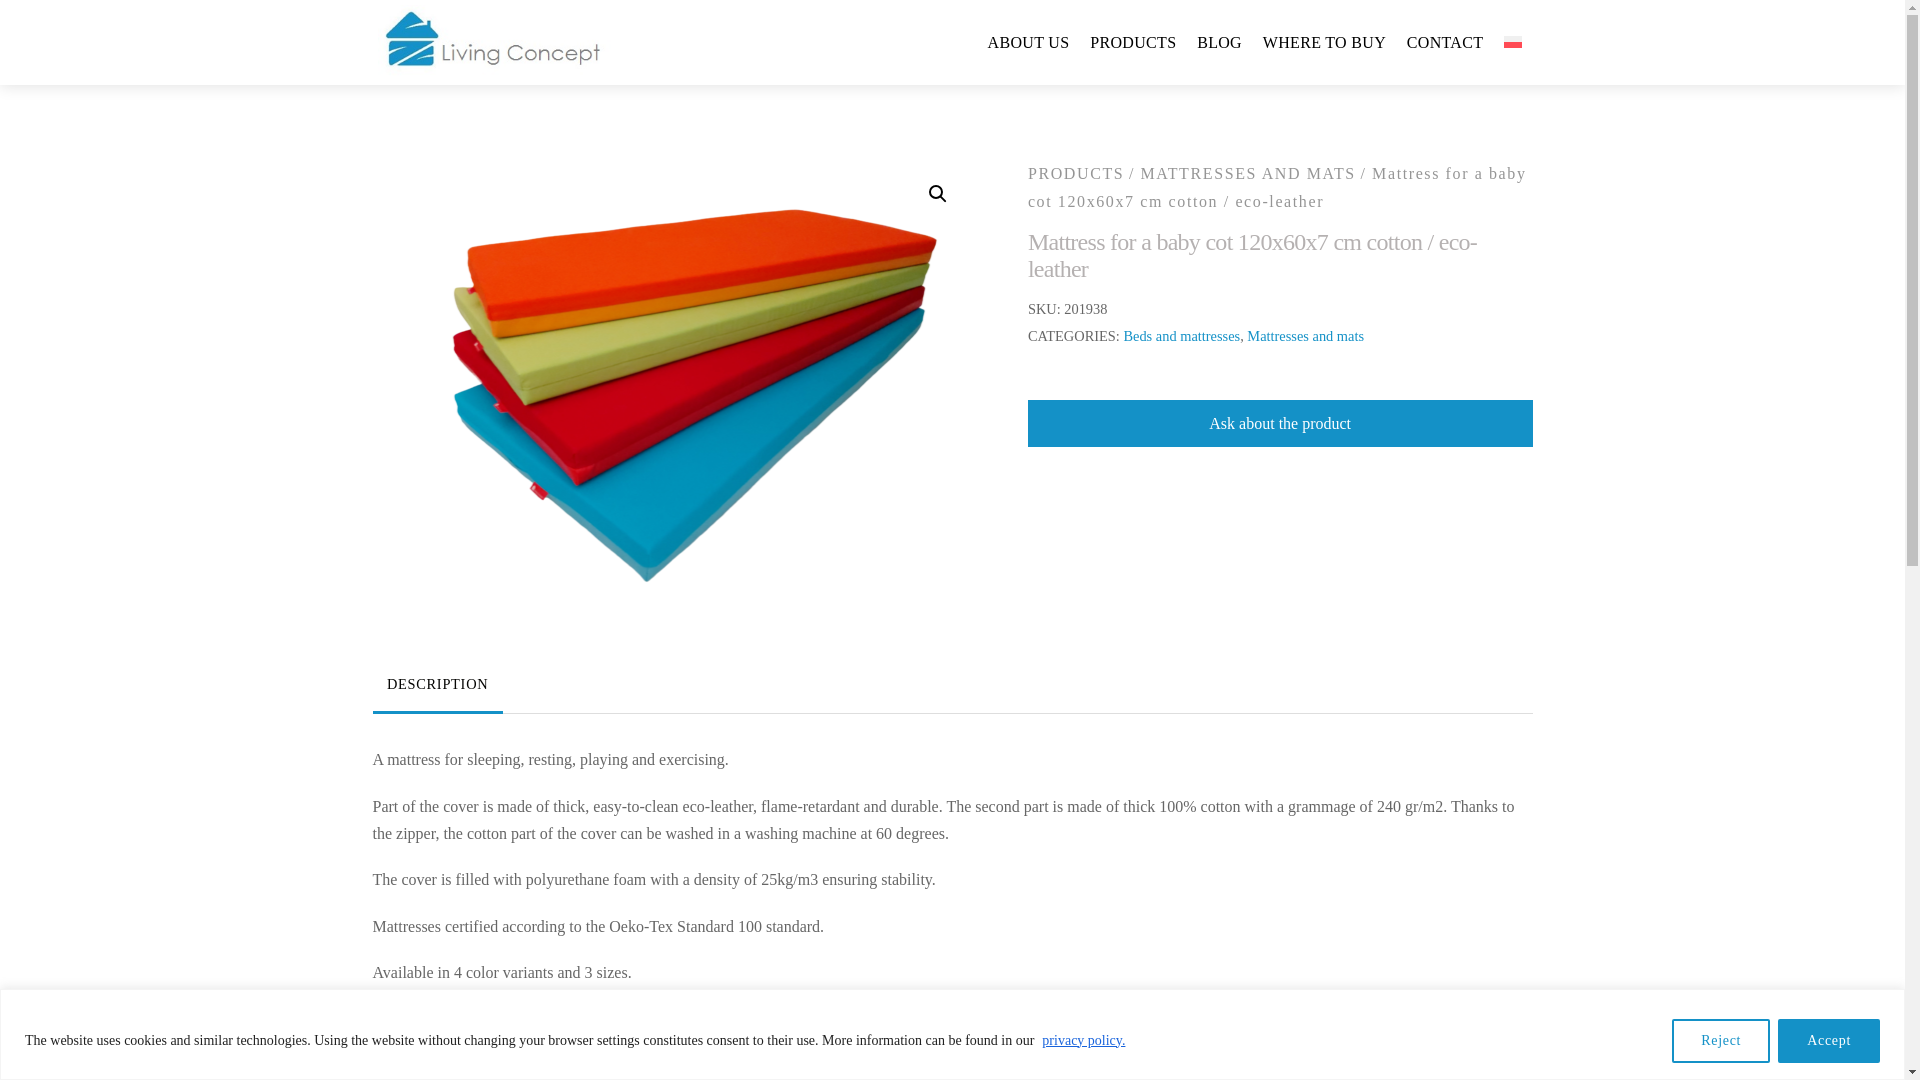  I want to click on PRODUCTS, so click(1133, 37).